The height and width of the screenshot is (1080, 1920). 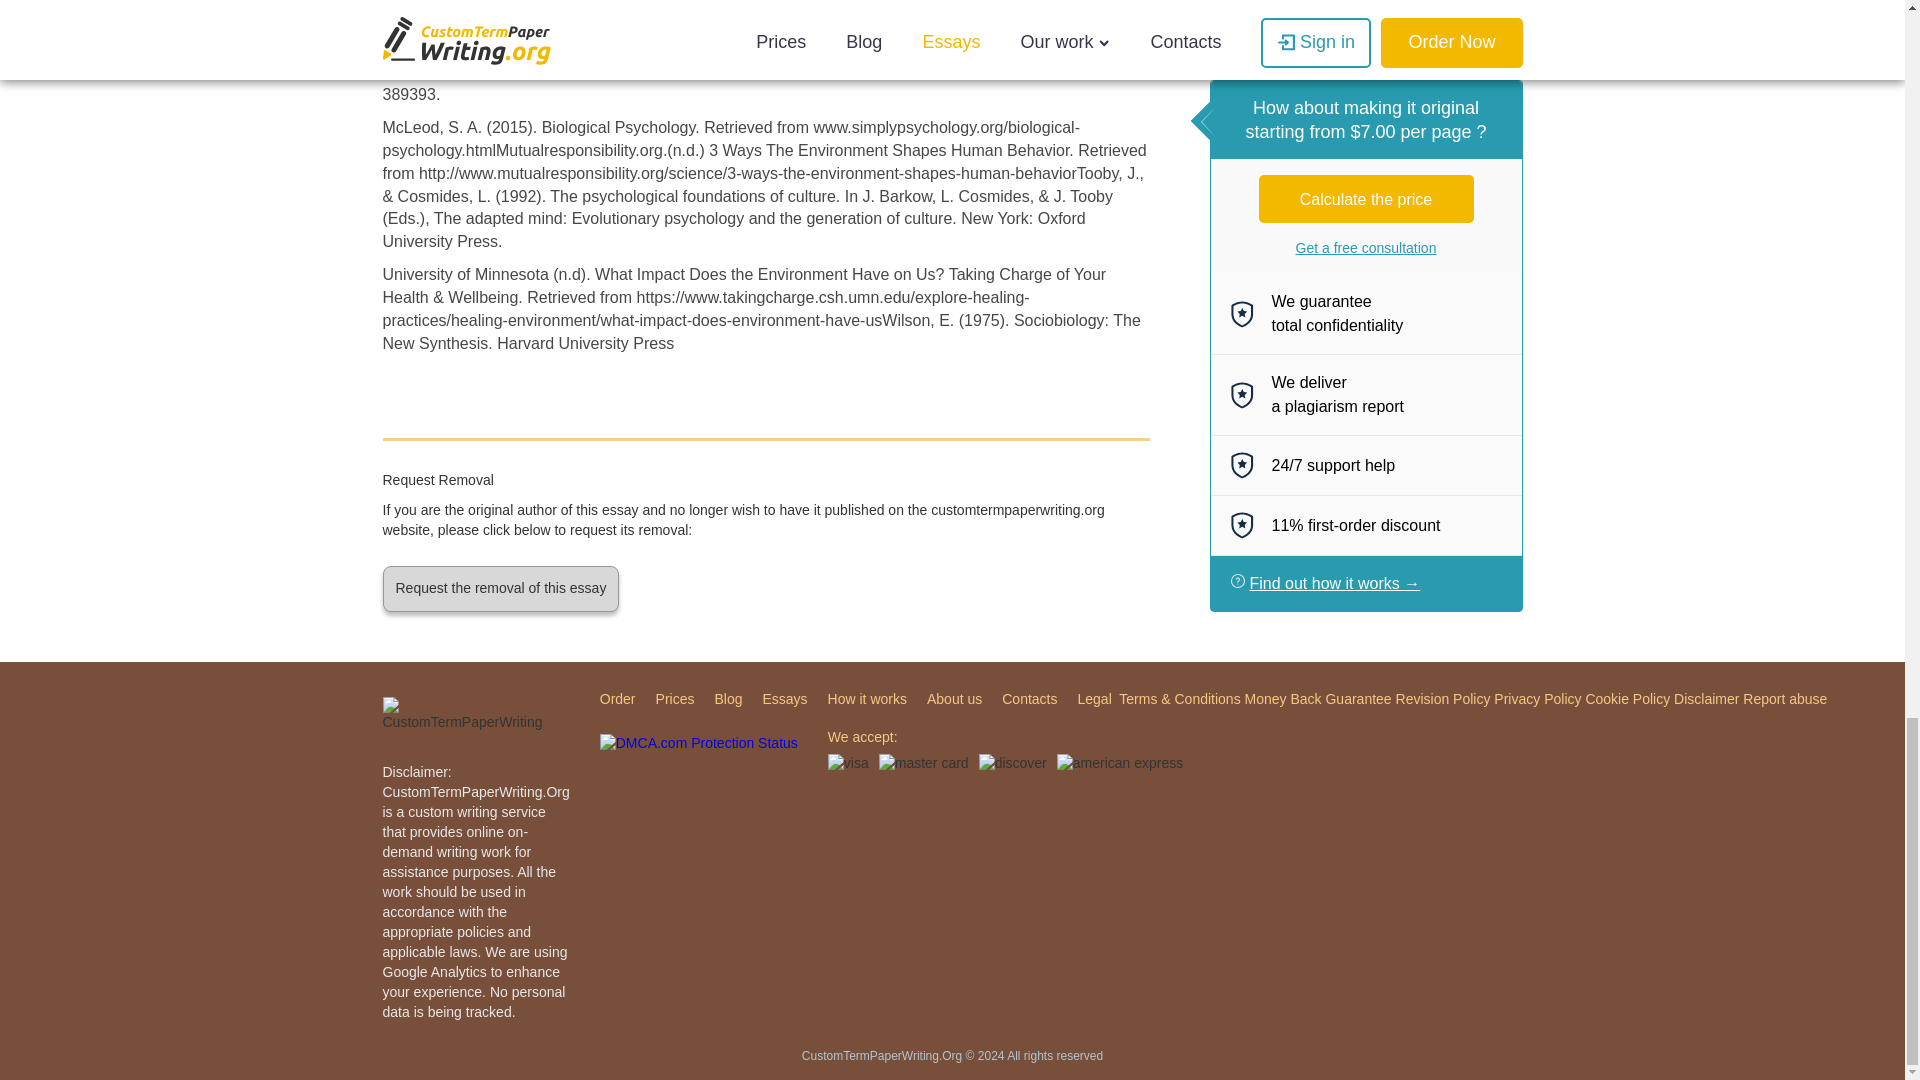 What do you see at coordinates (728, 699) in the screenshot?
I see `Blog` at bounding box center [728, 699].